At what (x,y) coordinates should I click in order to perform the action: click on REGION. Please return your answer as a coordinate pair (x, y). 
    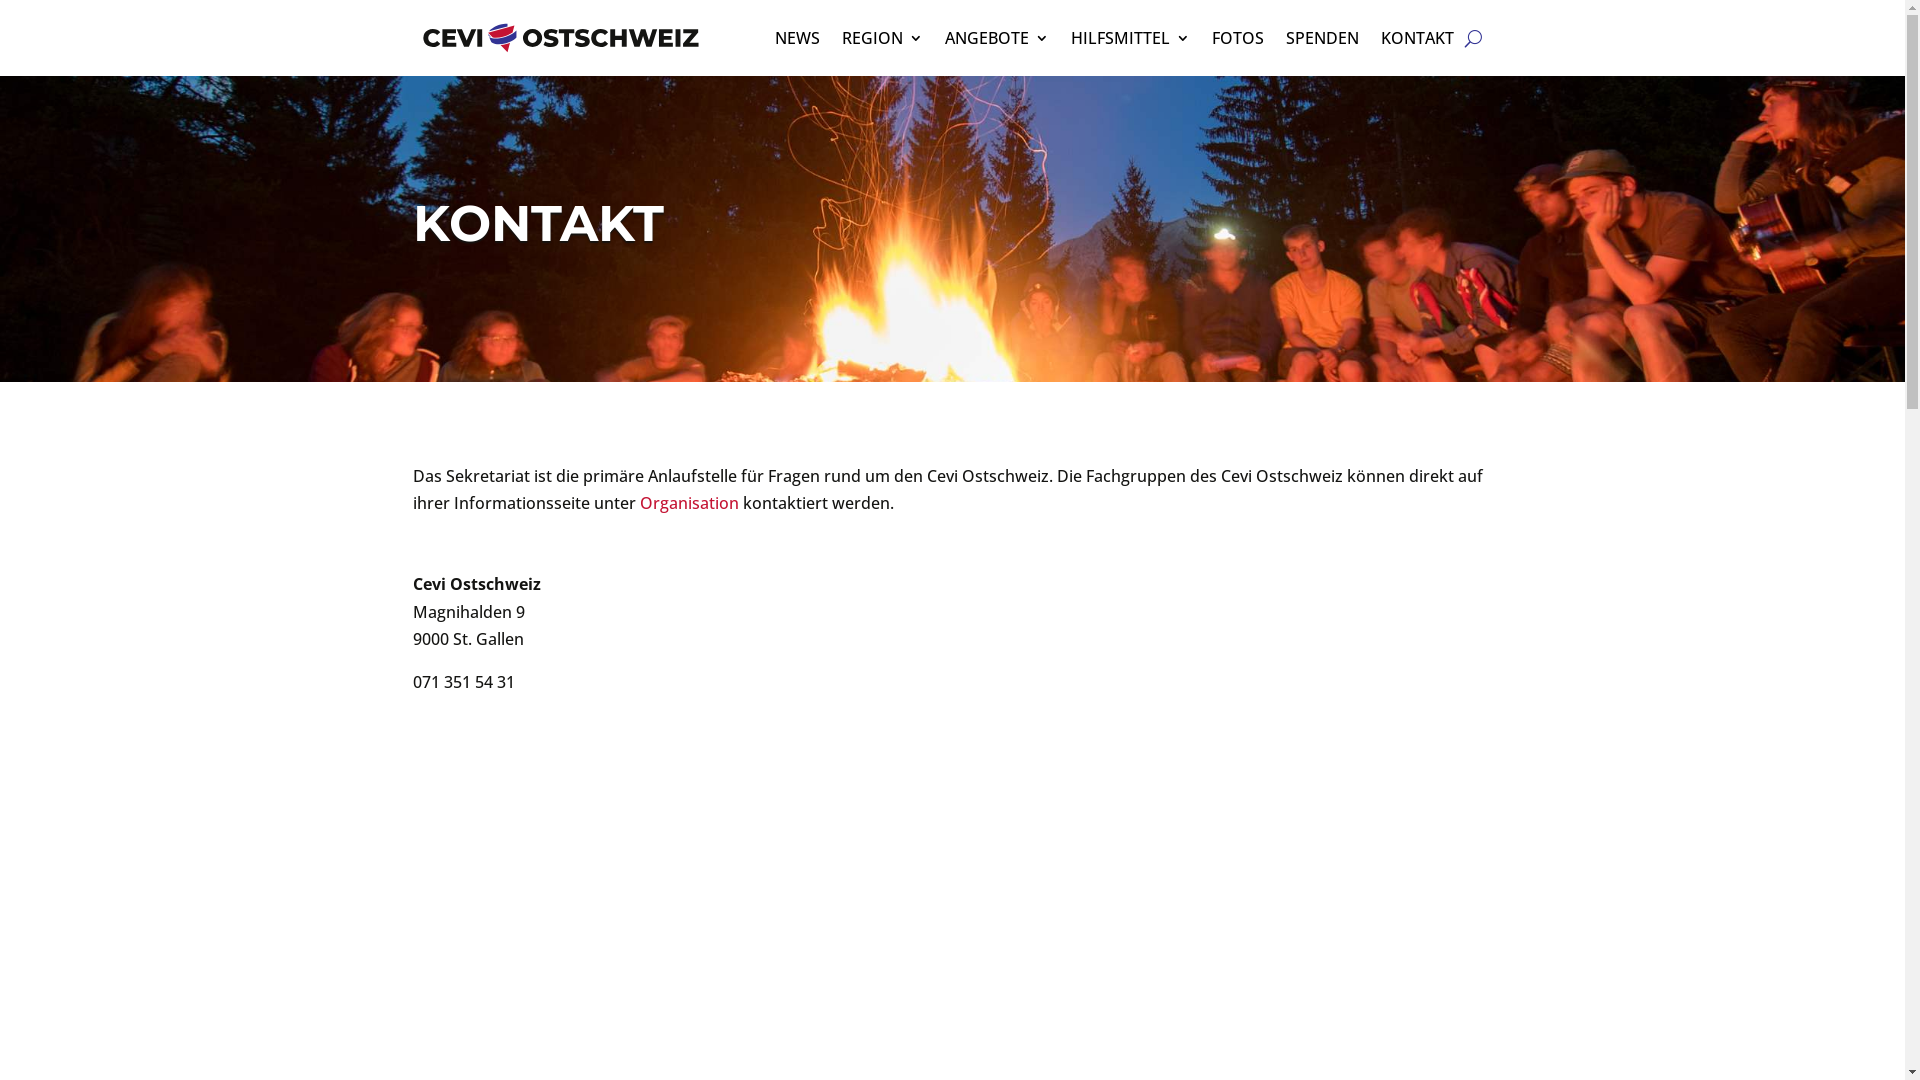
    Looking at the image, I should click on (882, 38).